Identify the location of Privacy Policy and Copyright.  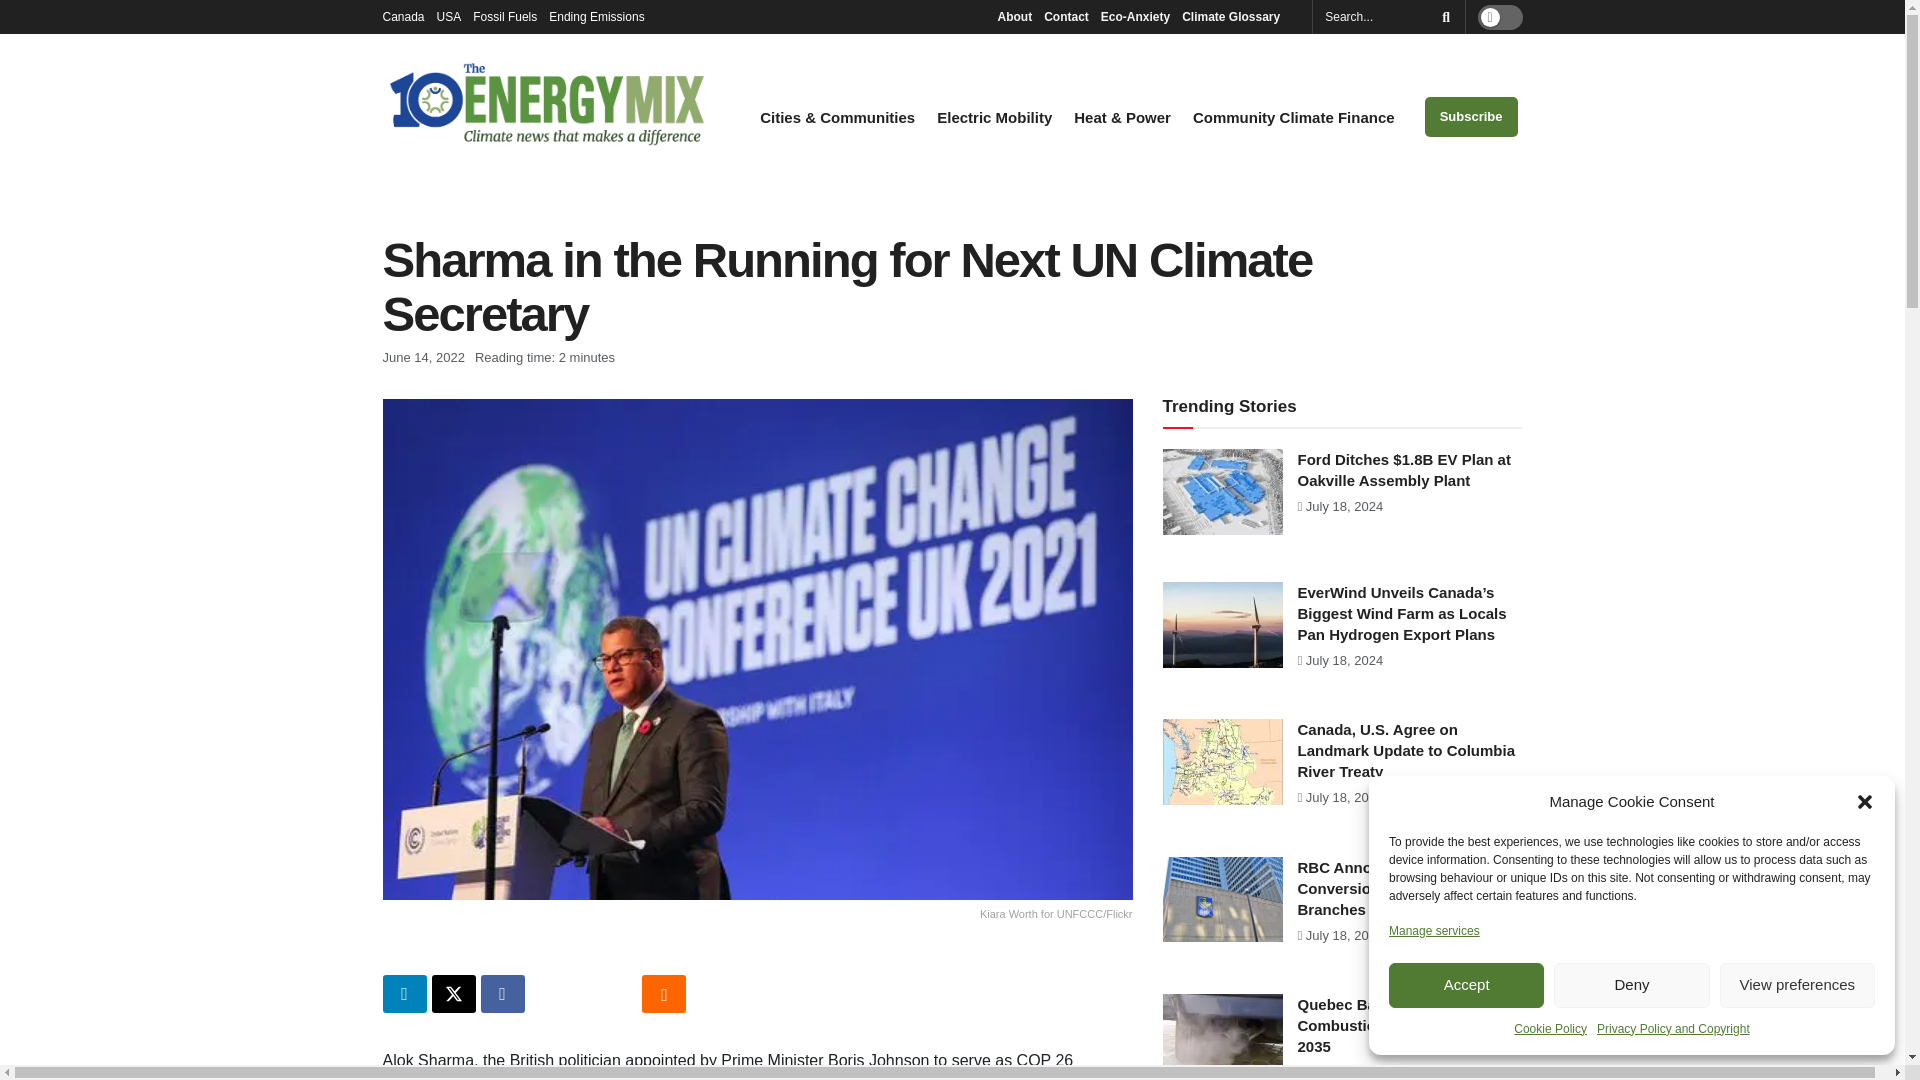
(1673, 1029).